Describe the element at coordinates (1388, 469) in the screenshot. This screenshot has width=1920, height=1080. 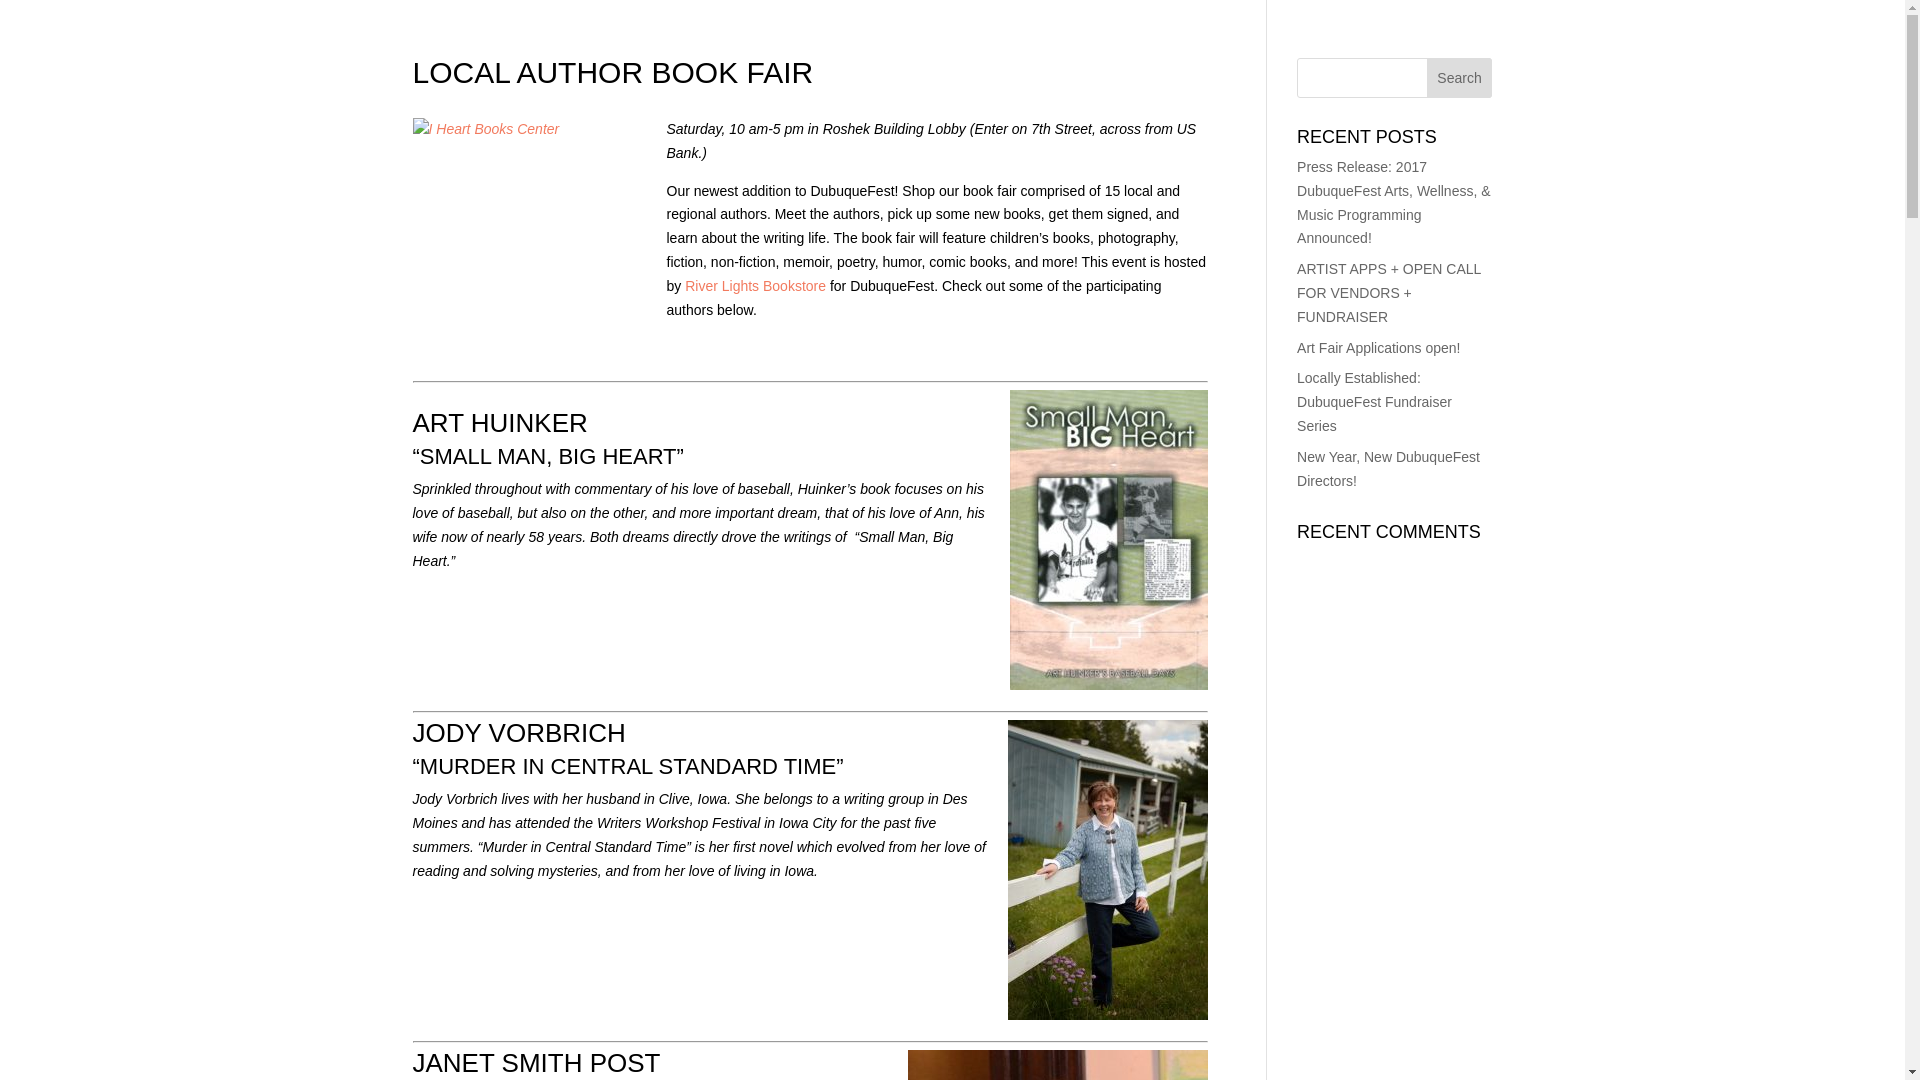
I see `New Year, New DubuqueFest Directors!` at that location.